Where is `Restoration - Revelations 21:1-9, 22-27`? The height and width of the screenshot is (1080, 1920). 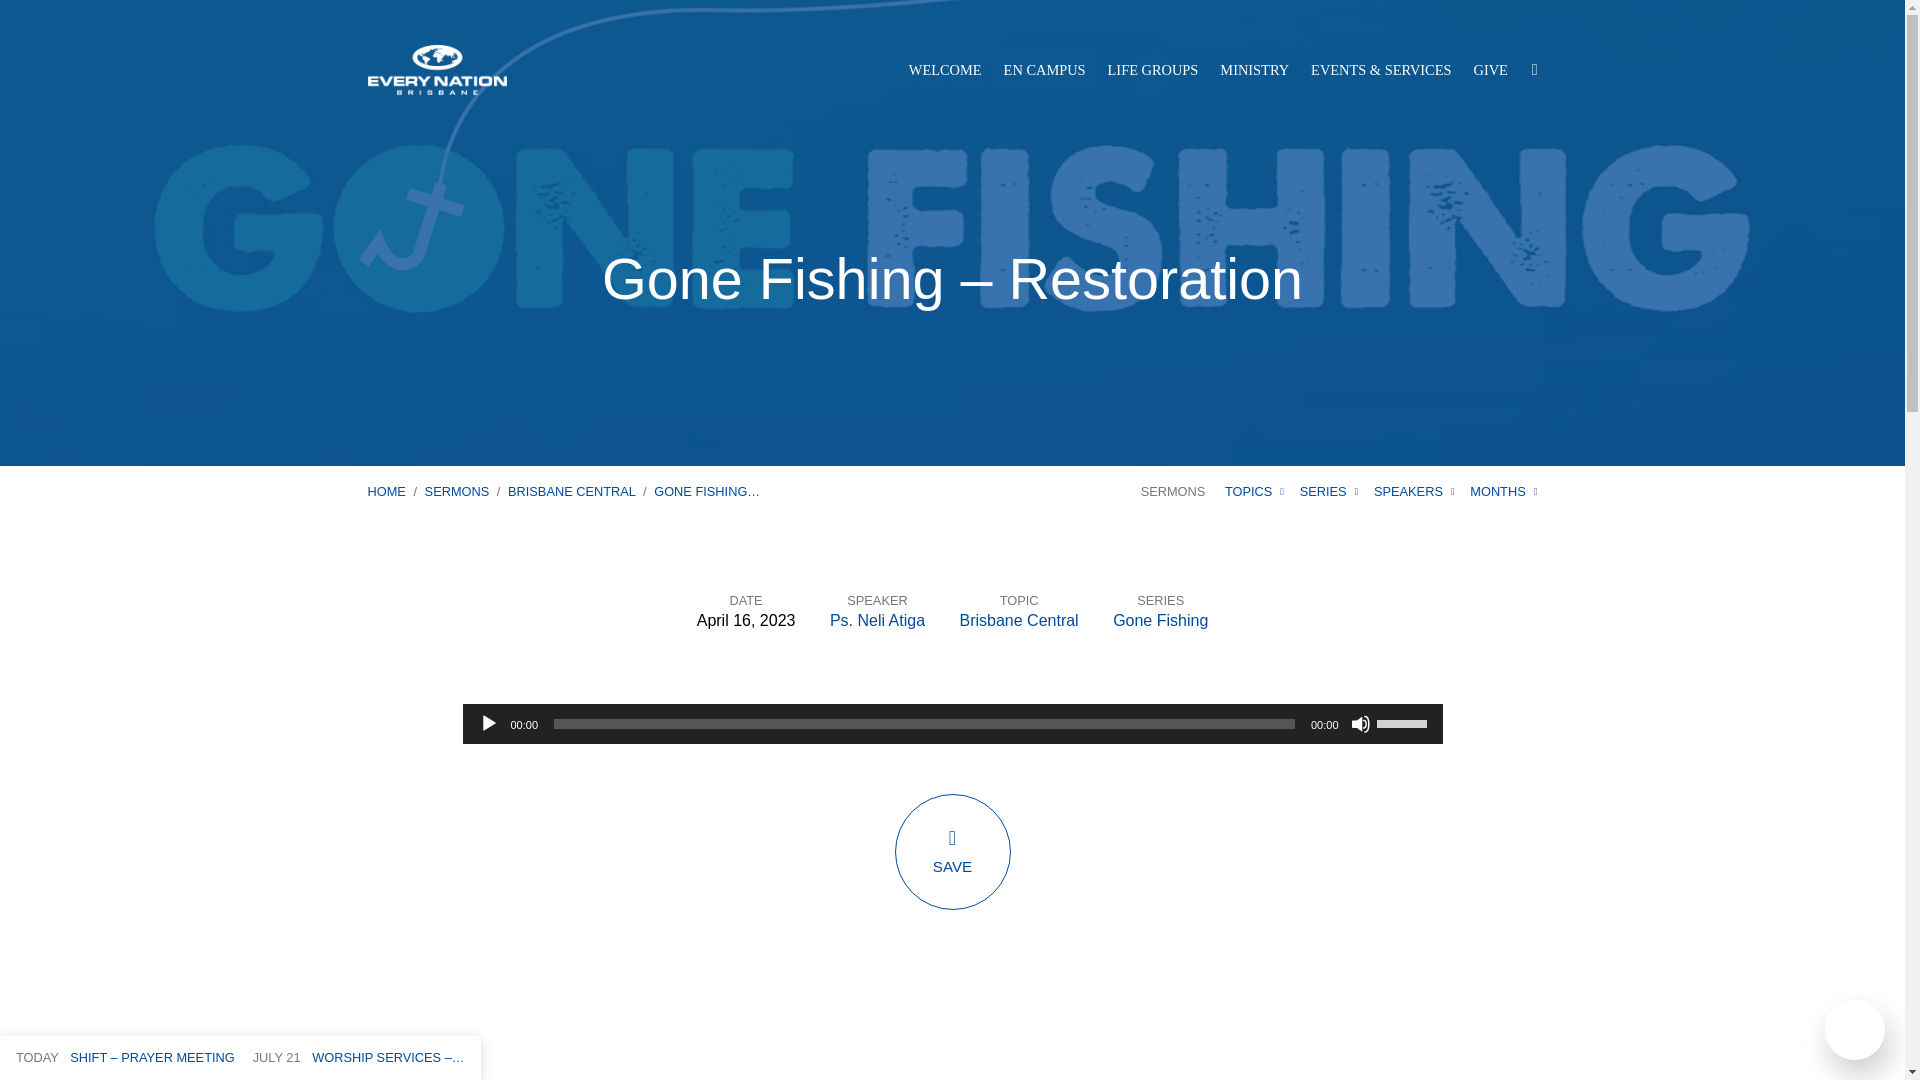 Restoration - Revelations 21:1-9, 22-27 is located at coordinates (952, 1034).